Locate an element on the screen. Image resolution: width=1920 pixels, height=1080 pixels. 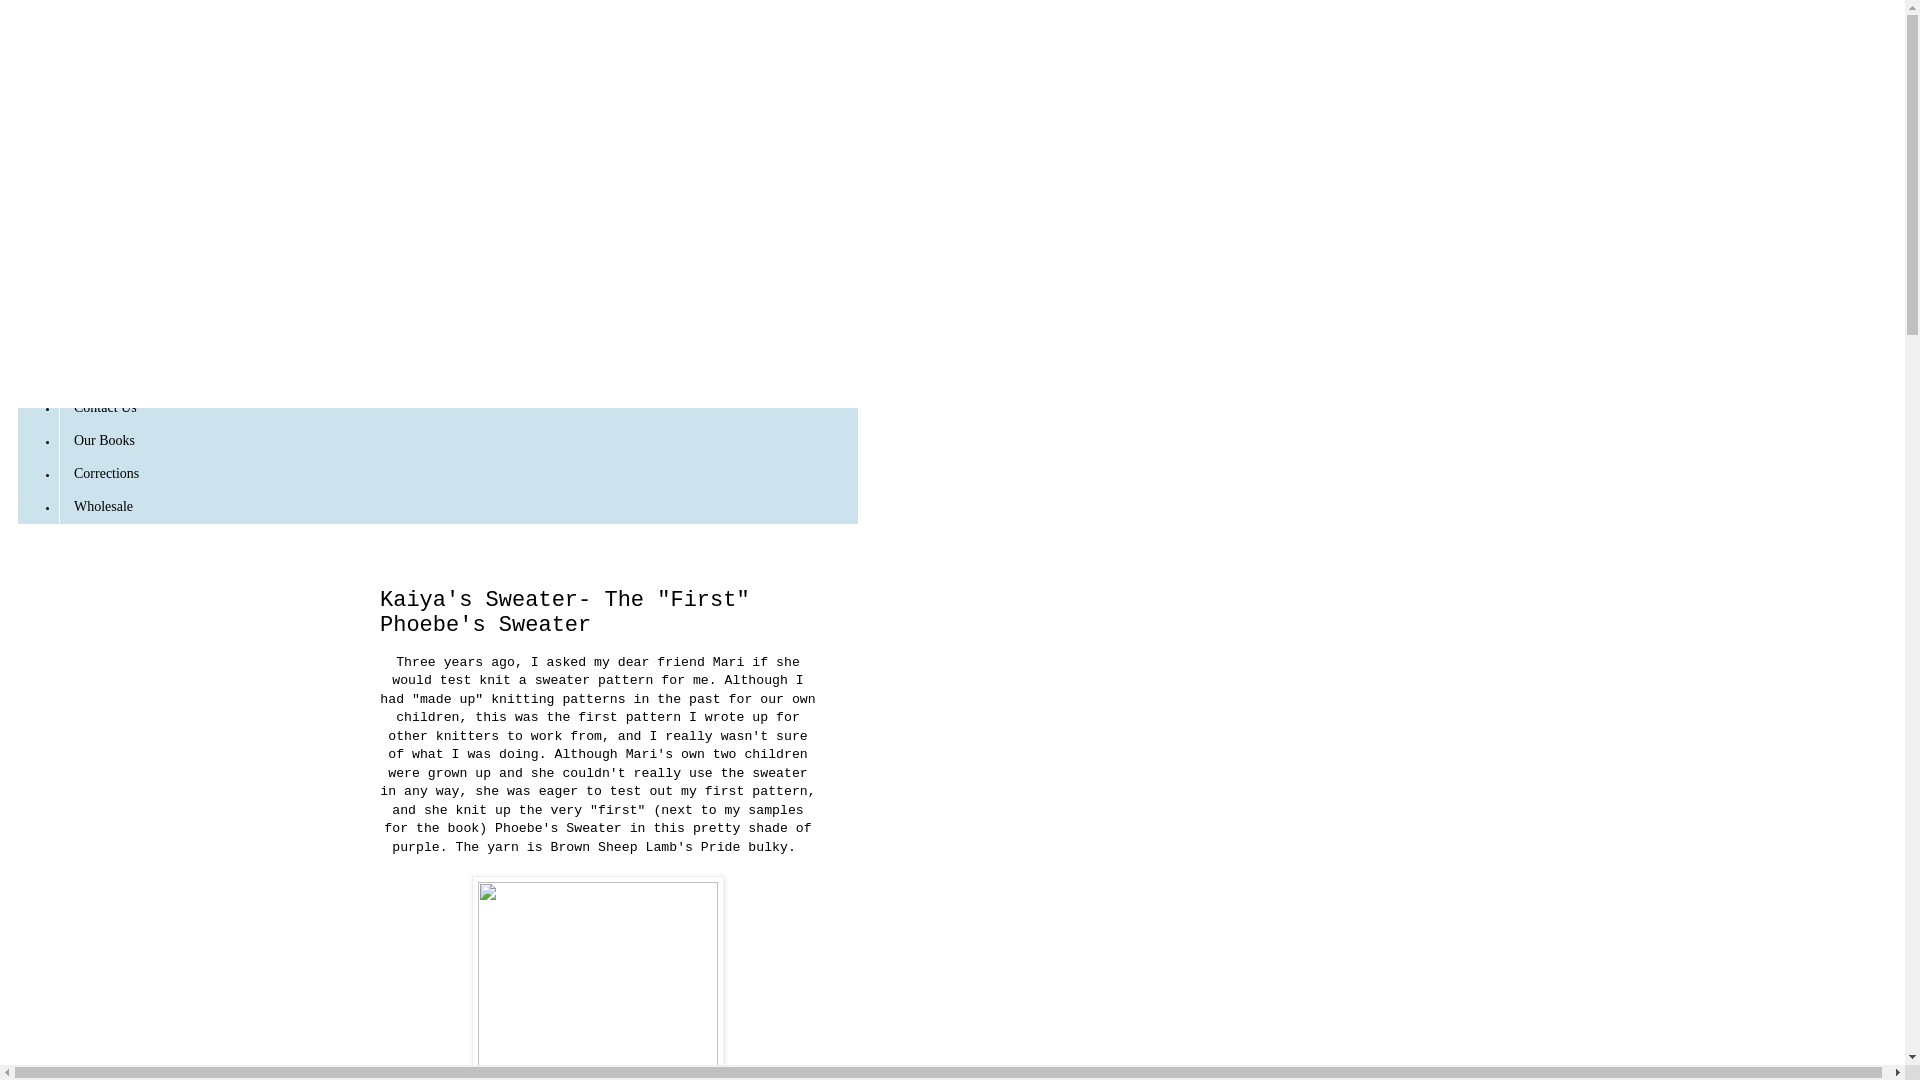
Contact Us is located at coordinates (105, 408).